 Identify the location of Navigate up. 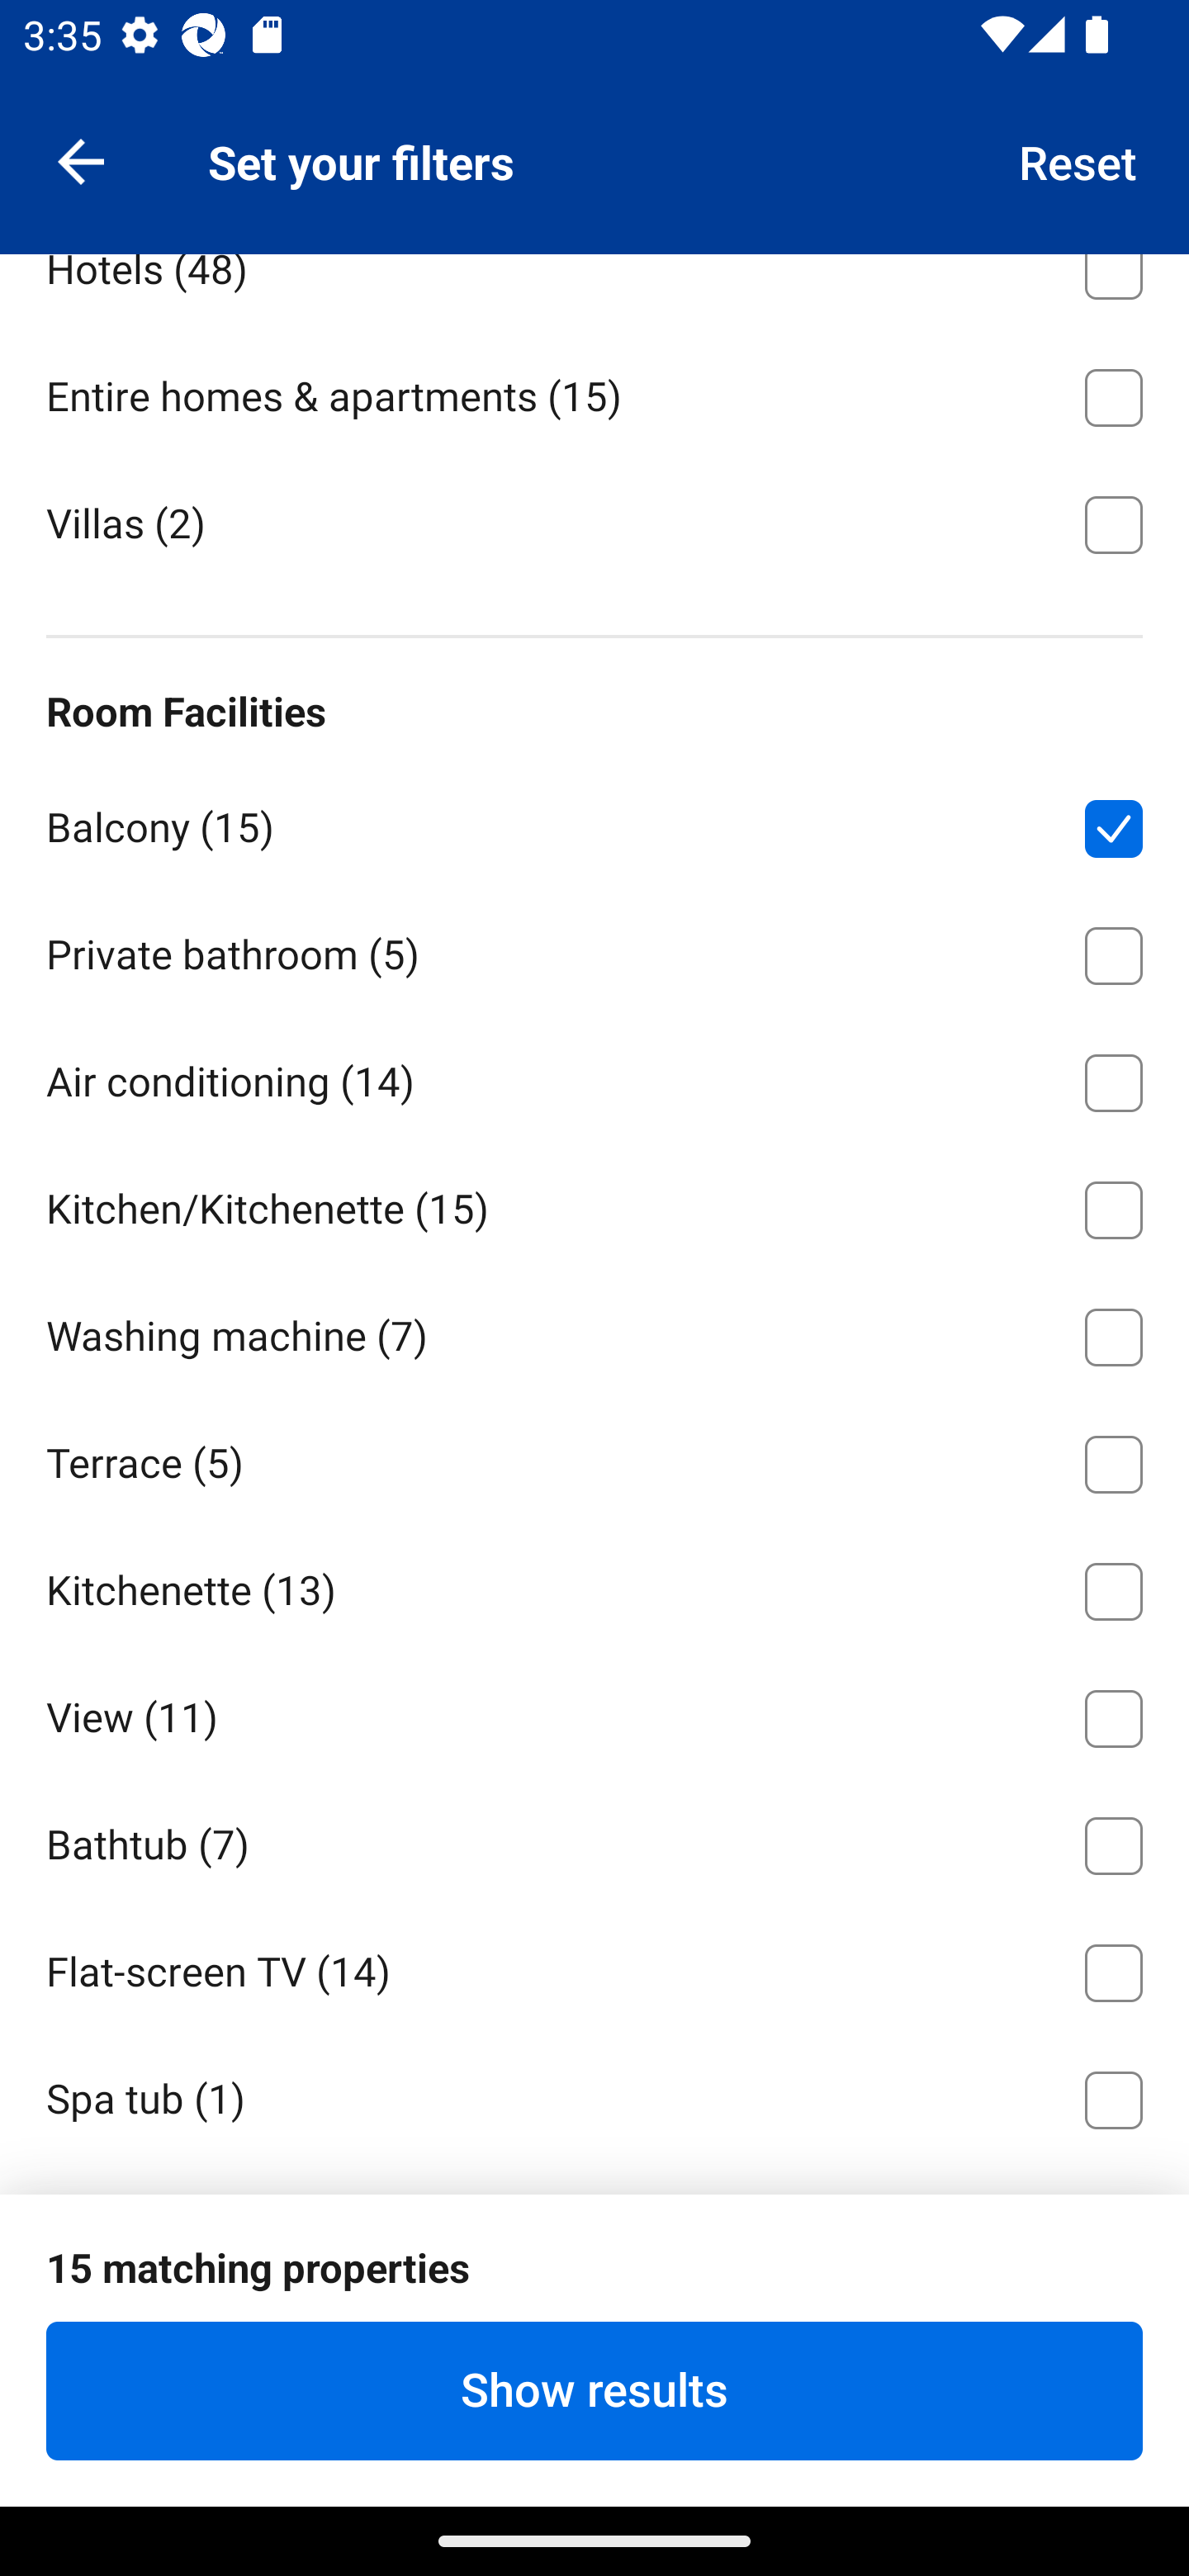
(81, 160).